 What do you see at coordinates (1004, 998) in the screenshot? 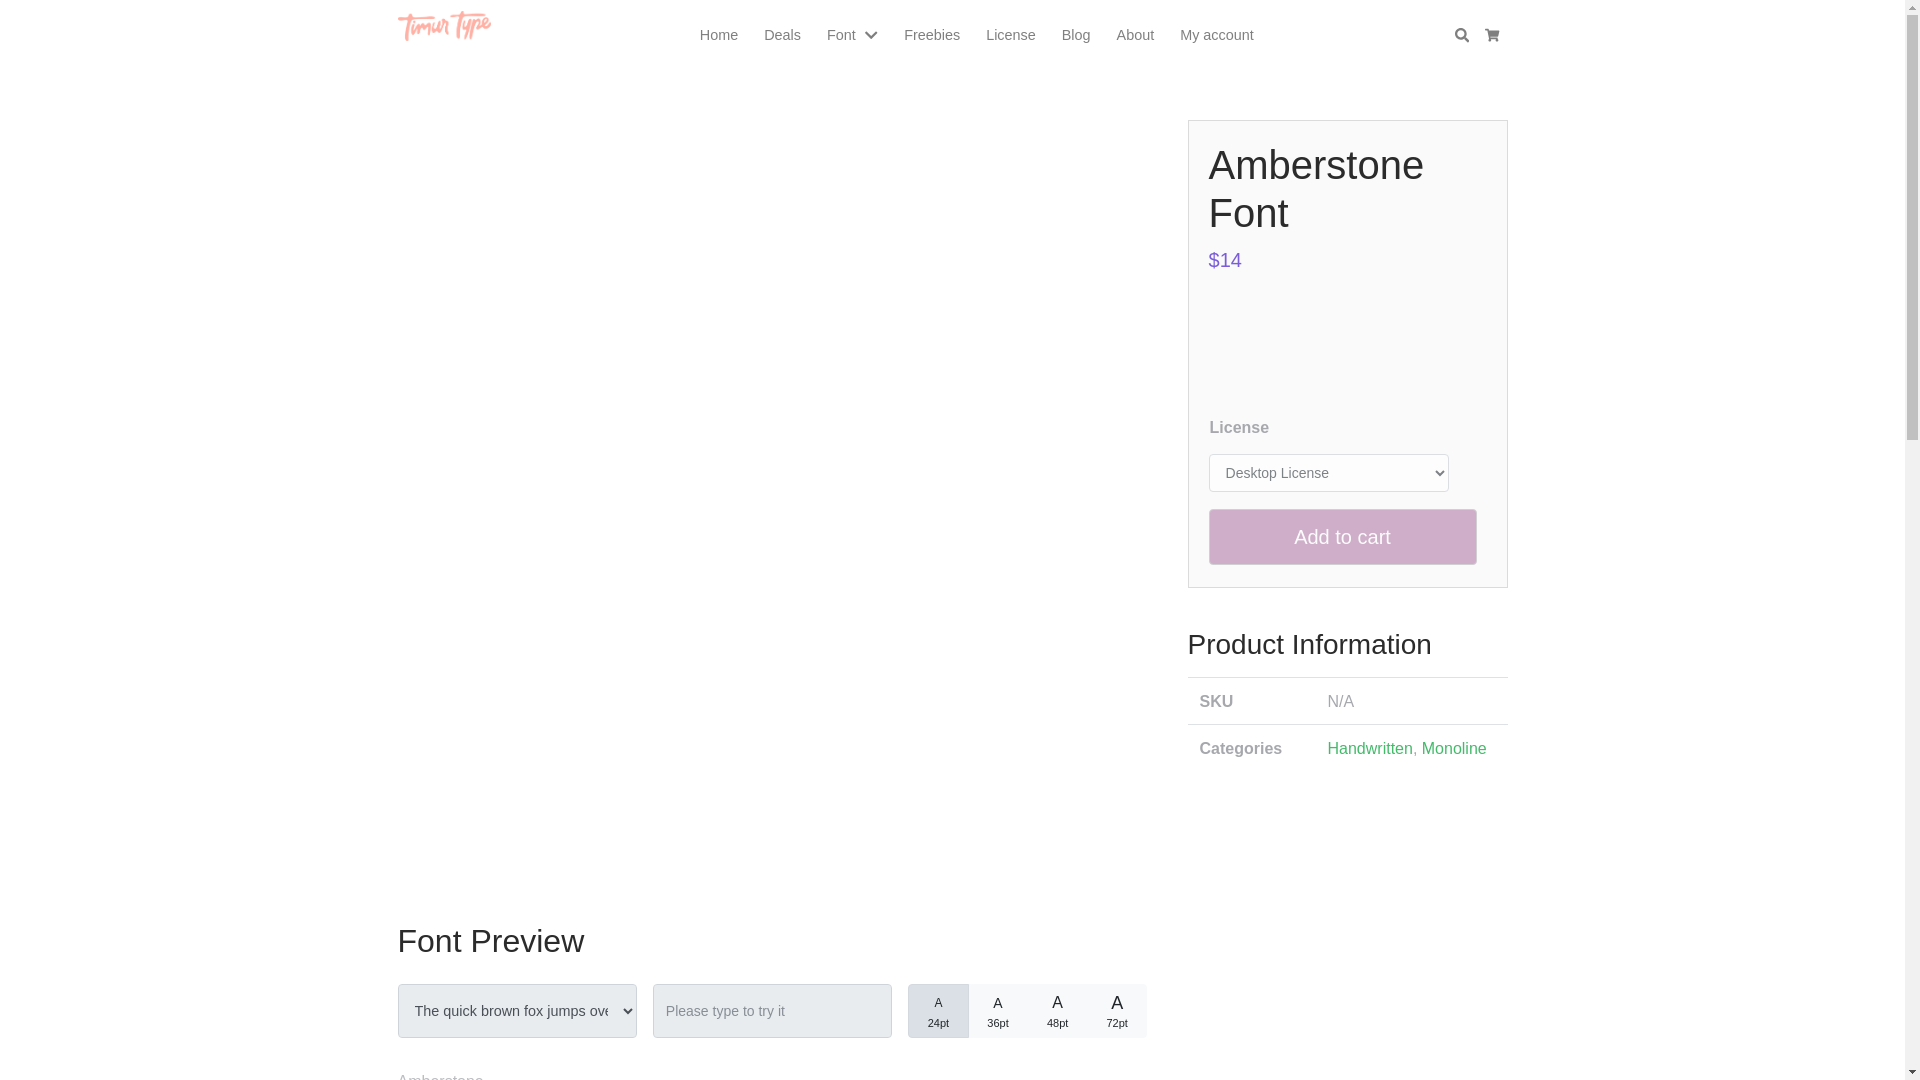
I see `48` at bounding box center [1004, 998].